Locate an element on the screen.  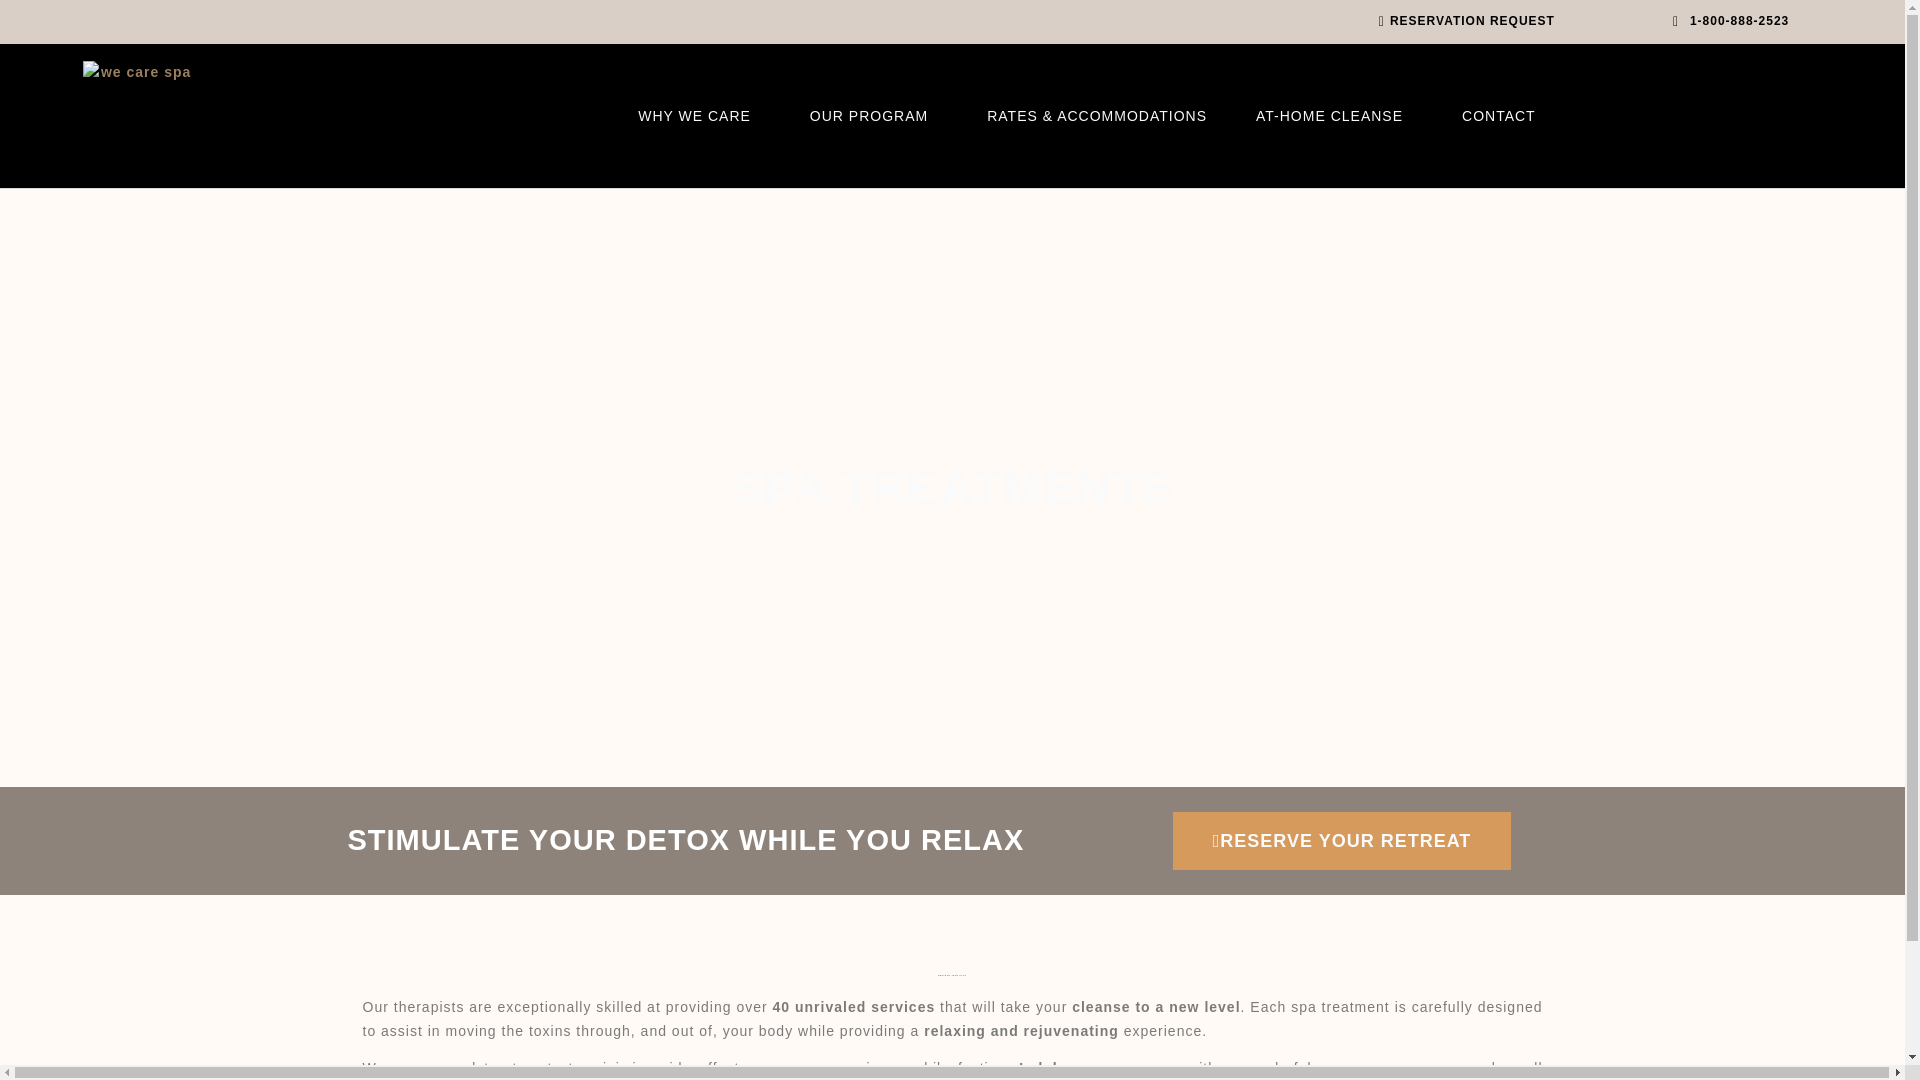
AT-HOME CLEANSE is located at coordinates (1334, 116).